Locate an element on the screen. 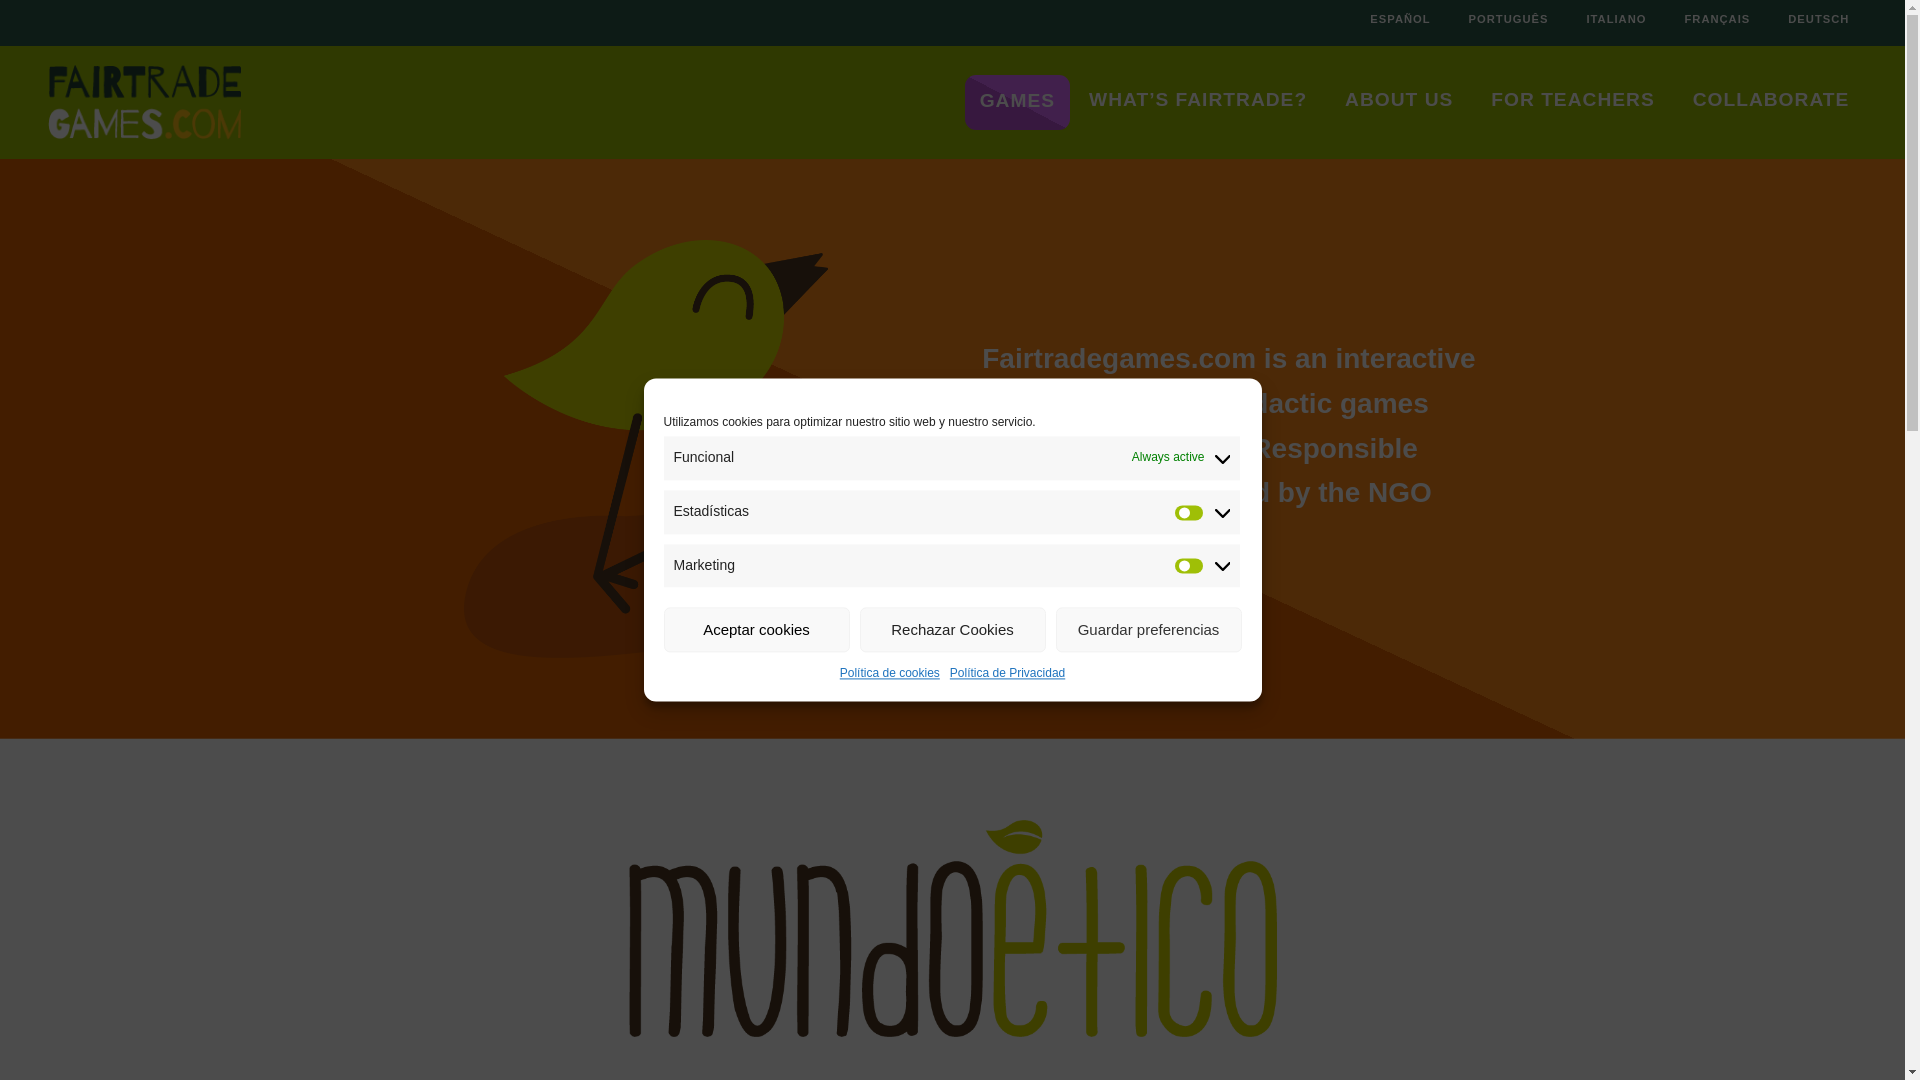  Guardar preferencias is located at coordinates (1149, 630).